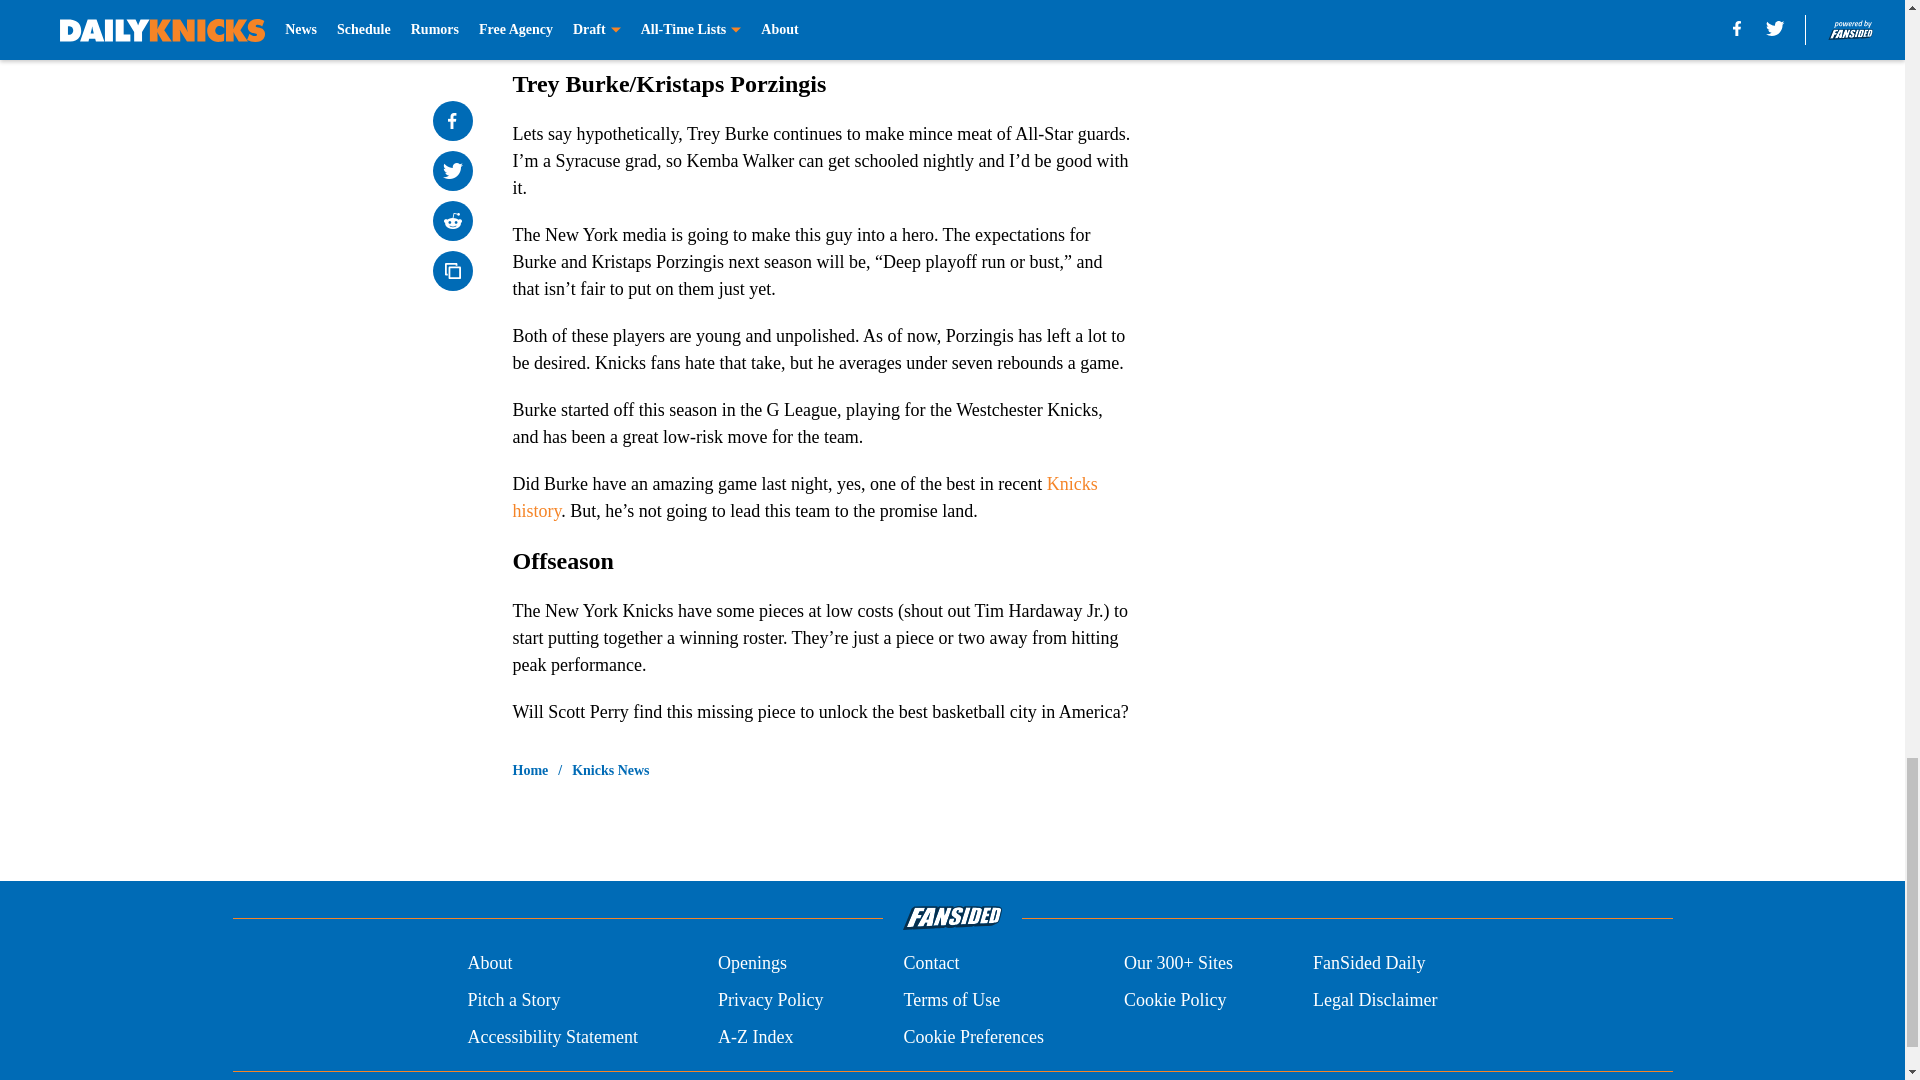 Image resolution: width=1920 pixels, height=1080 pixels. I want to click on Knicks history, so click(804, 497).